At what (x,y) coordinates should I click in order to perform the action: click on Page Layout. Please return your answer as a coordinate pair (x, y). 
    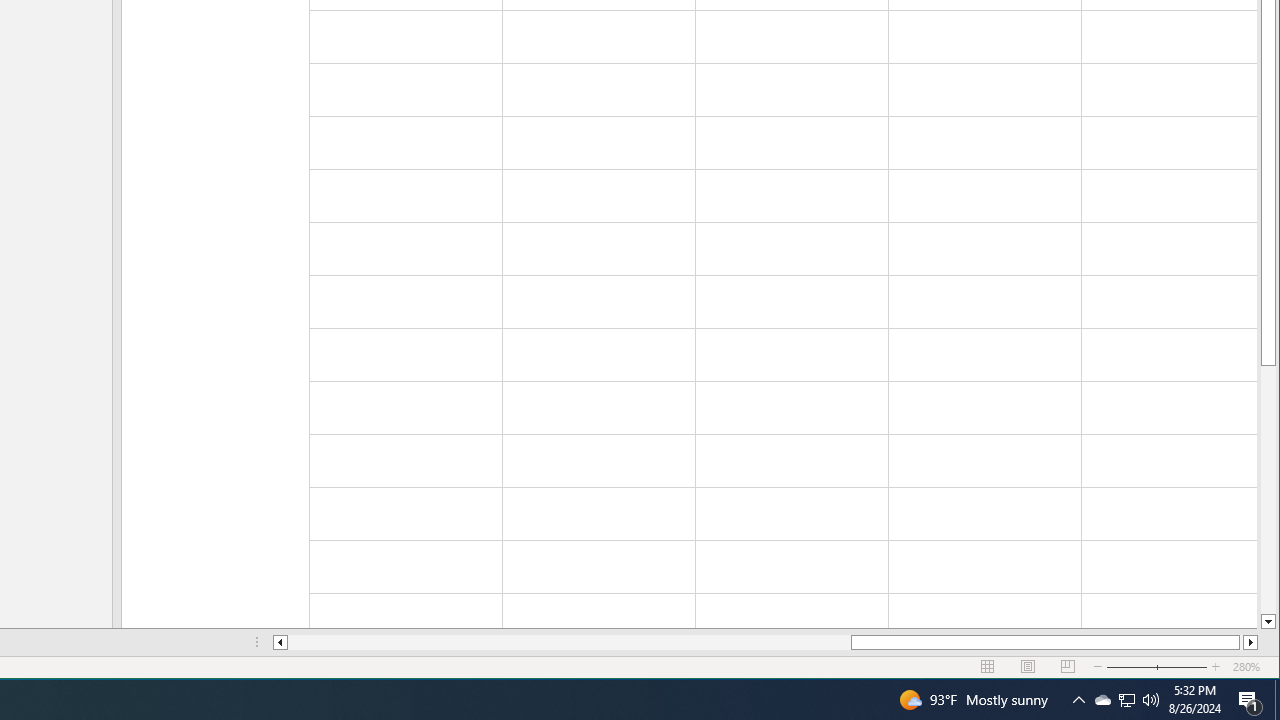
    Looking at the image, I should click on (1028, 667).